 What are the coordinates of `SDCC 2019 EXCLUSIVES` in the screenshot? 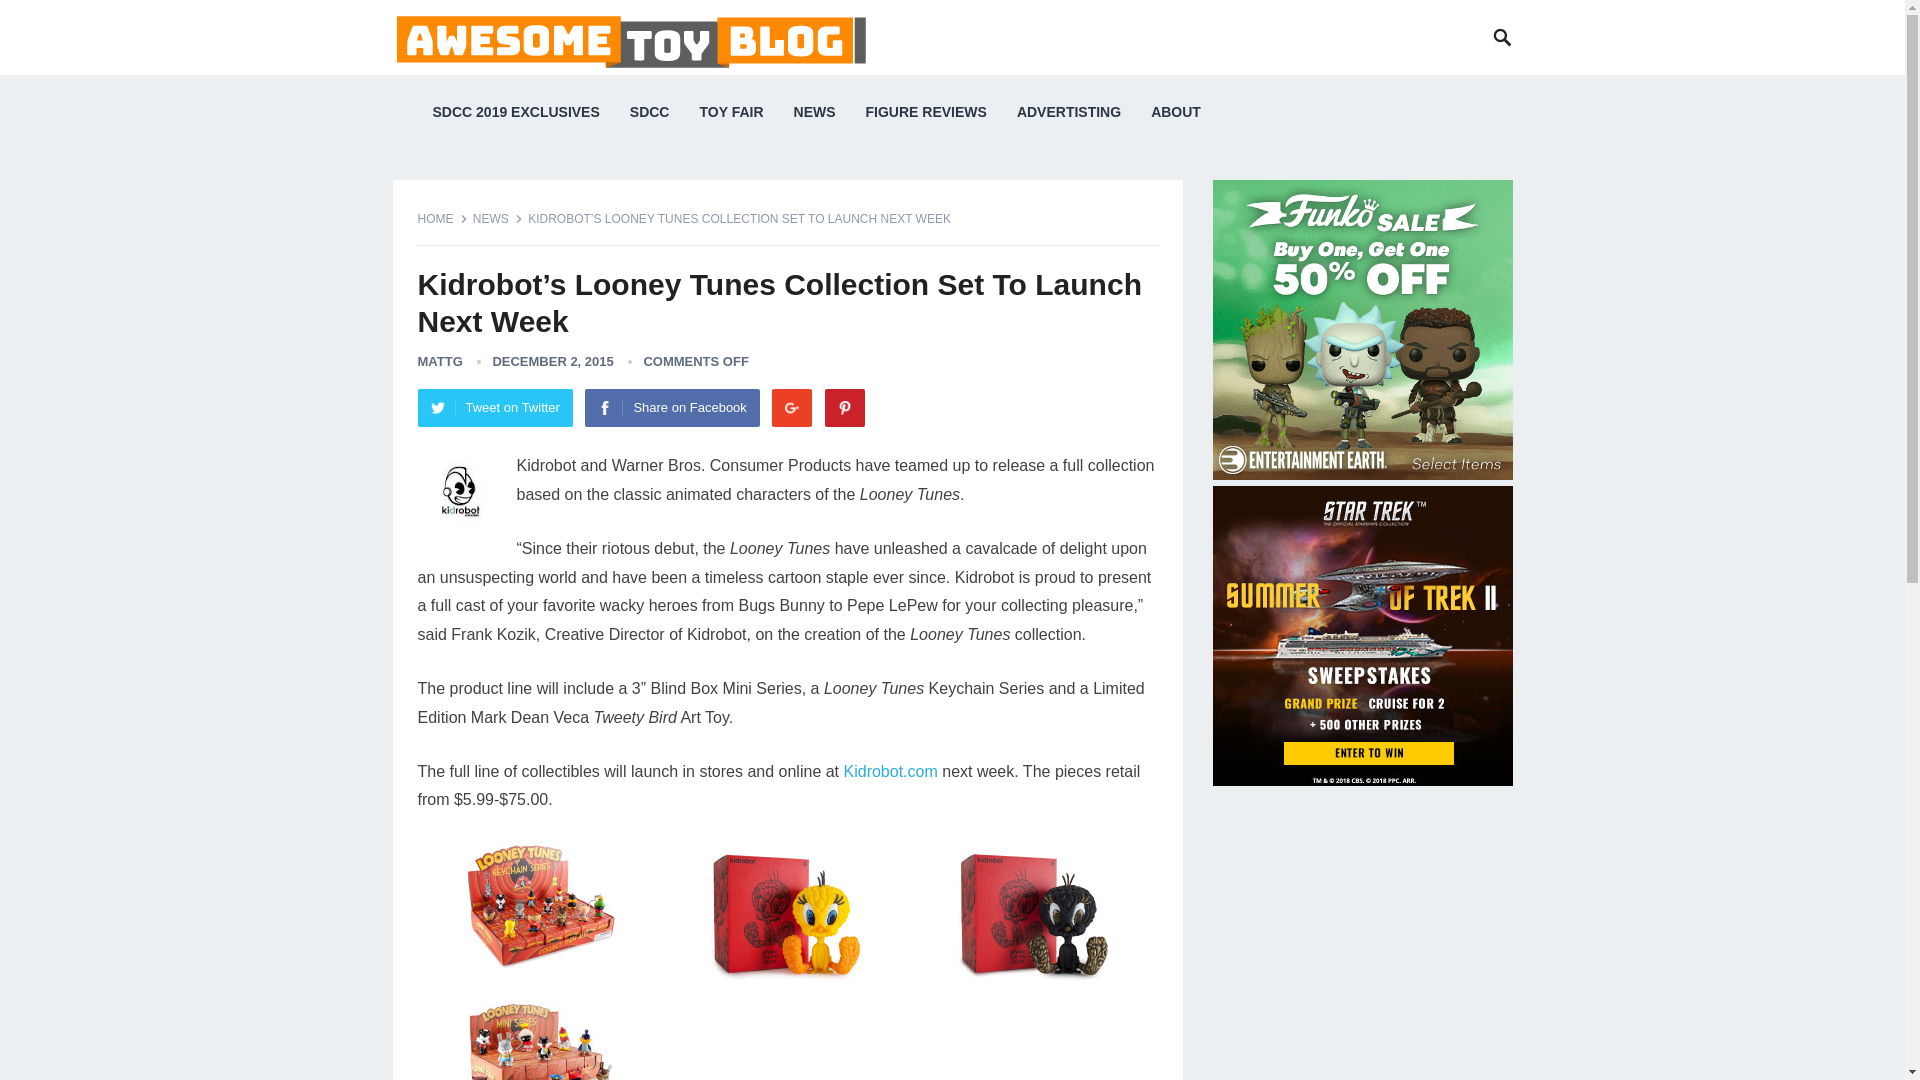 It's located at (516, 112).